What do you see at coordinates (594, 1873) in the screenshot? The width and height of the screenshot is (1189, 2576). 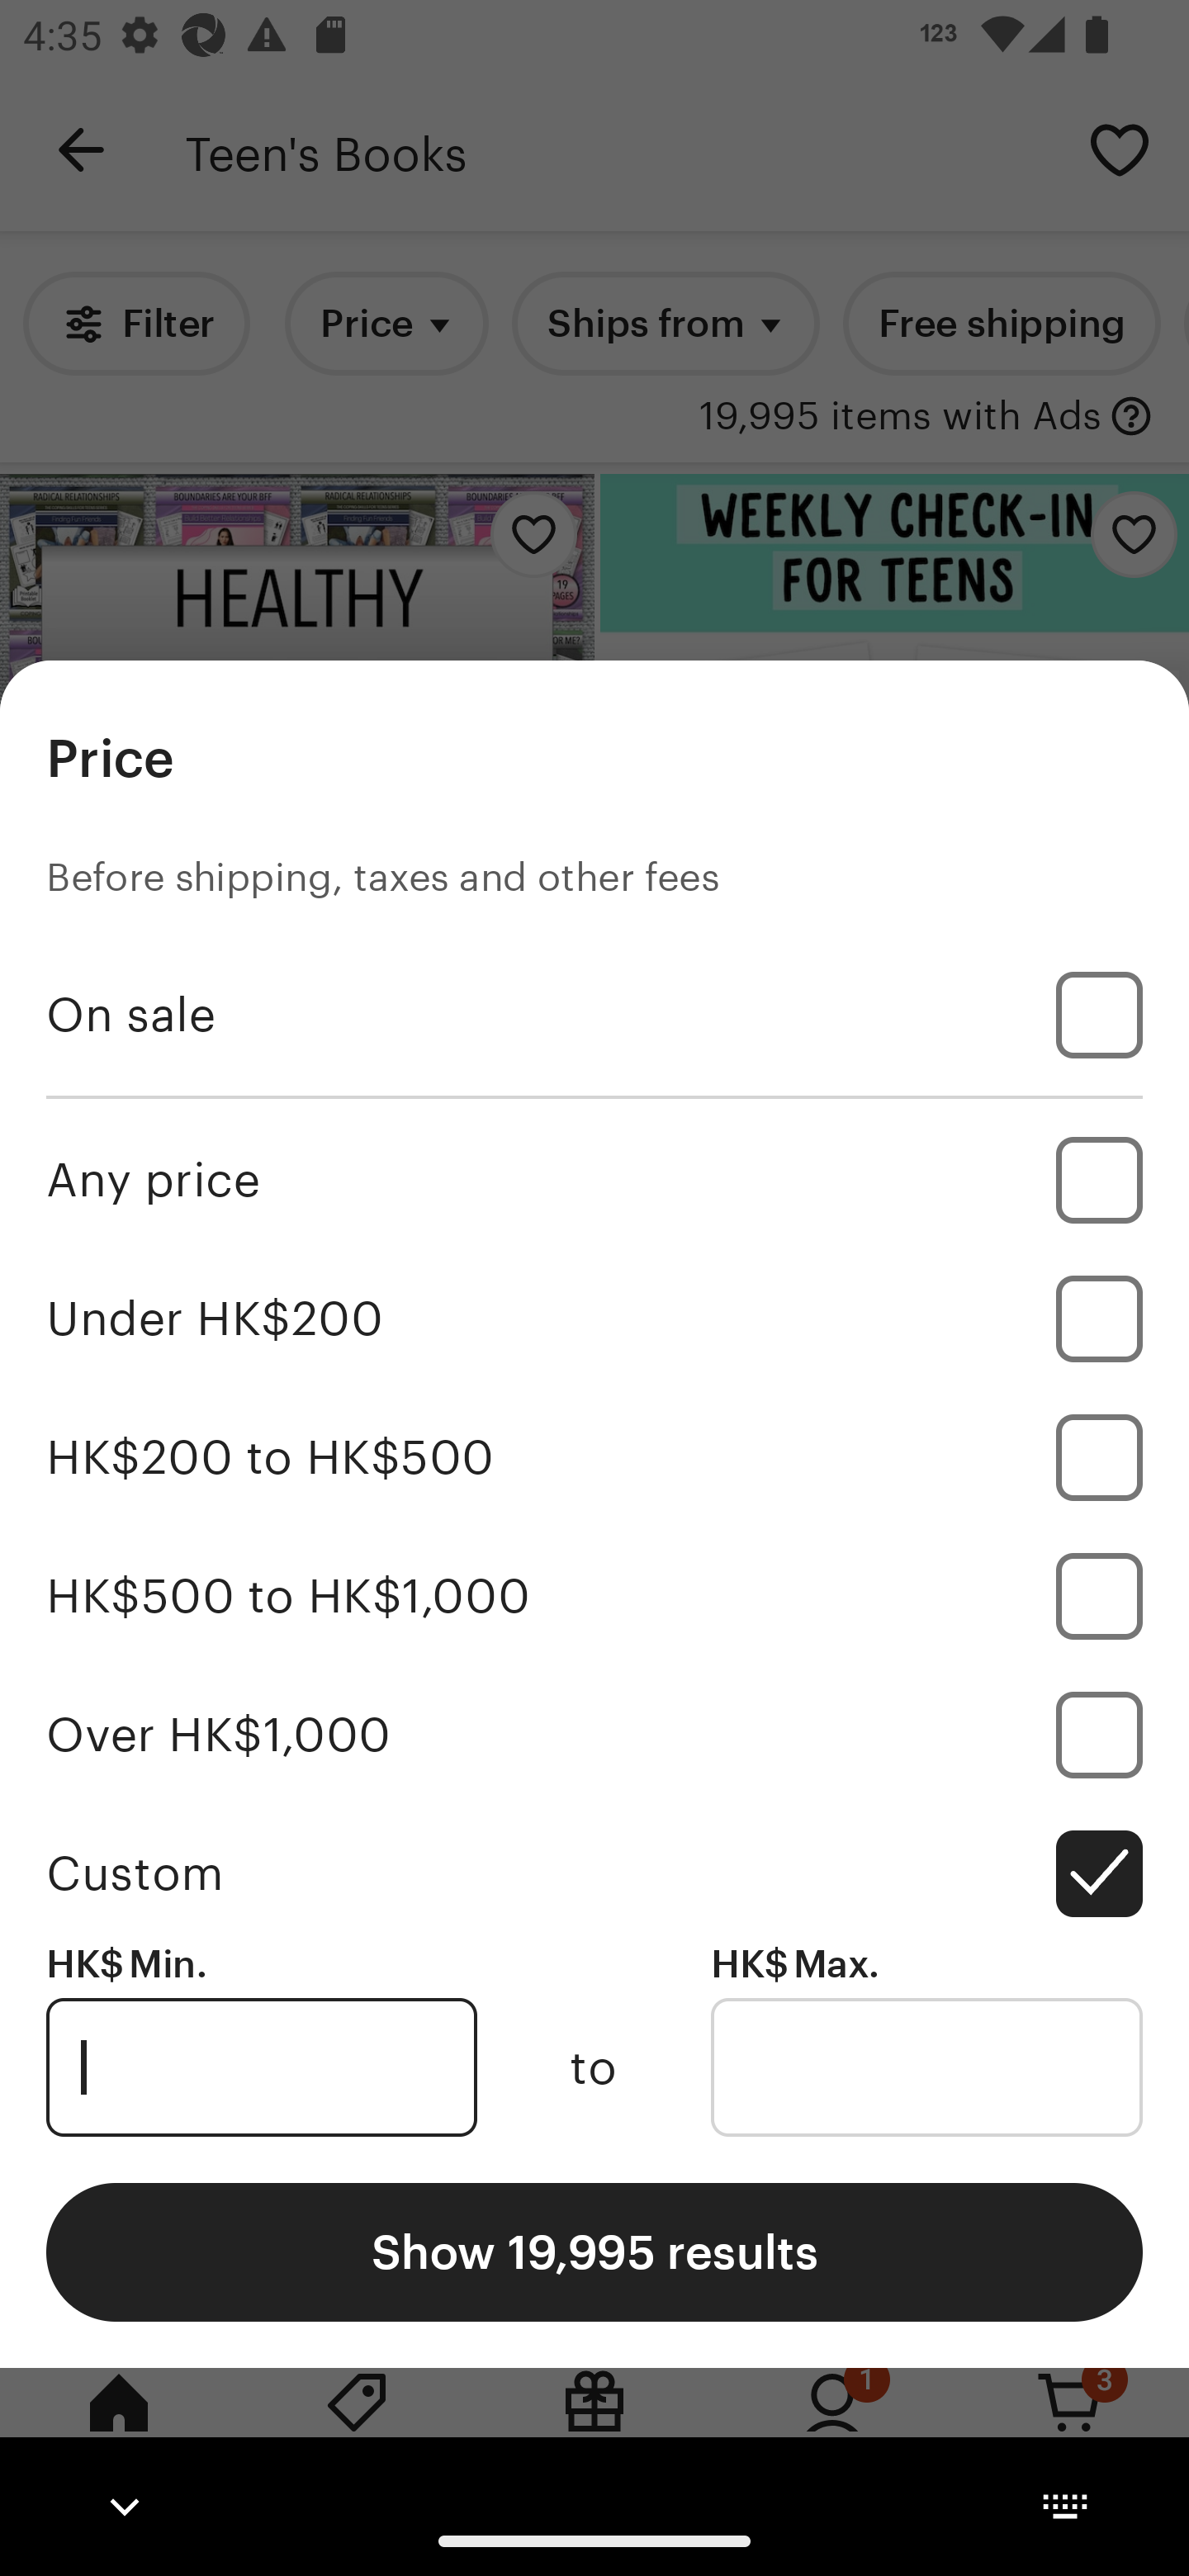 I see `Custom` at bounding box center [594, 1873].